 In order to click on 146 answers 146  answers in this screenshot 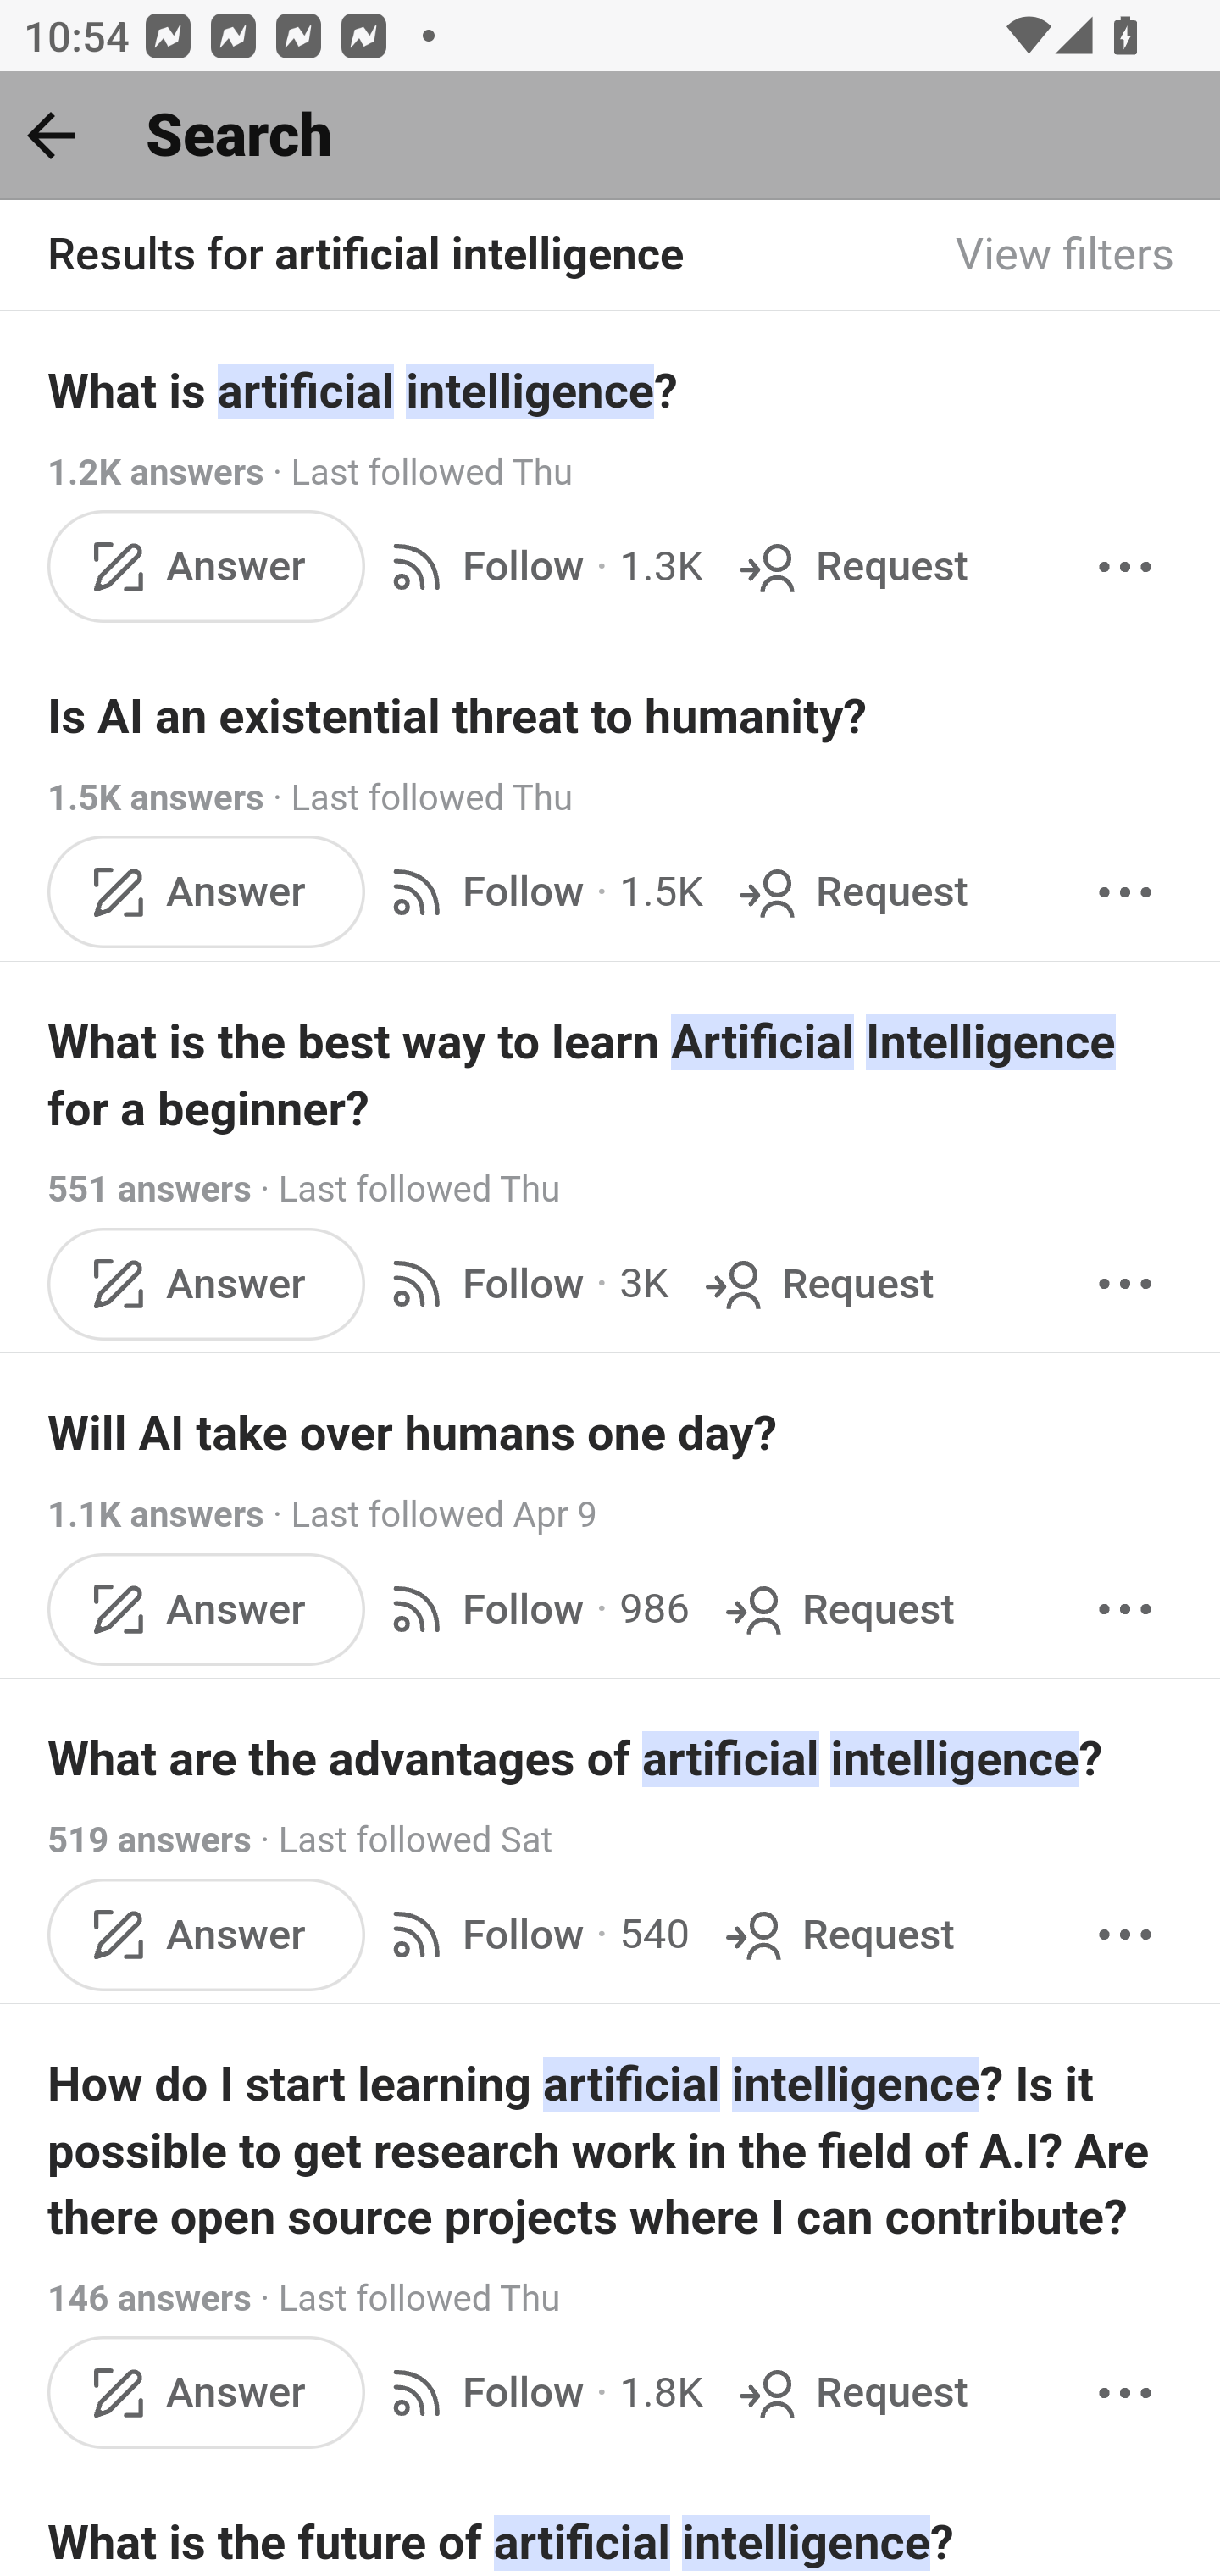, I will do `click(149, 2299)`.